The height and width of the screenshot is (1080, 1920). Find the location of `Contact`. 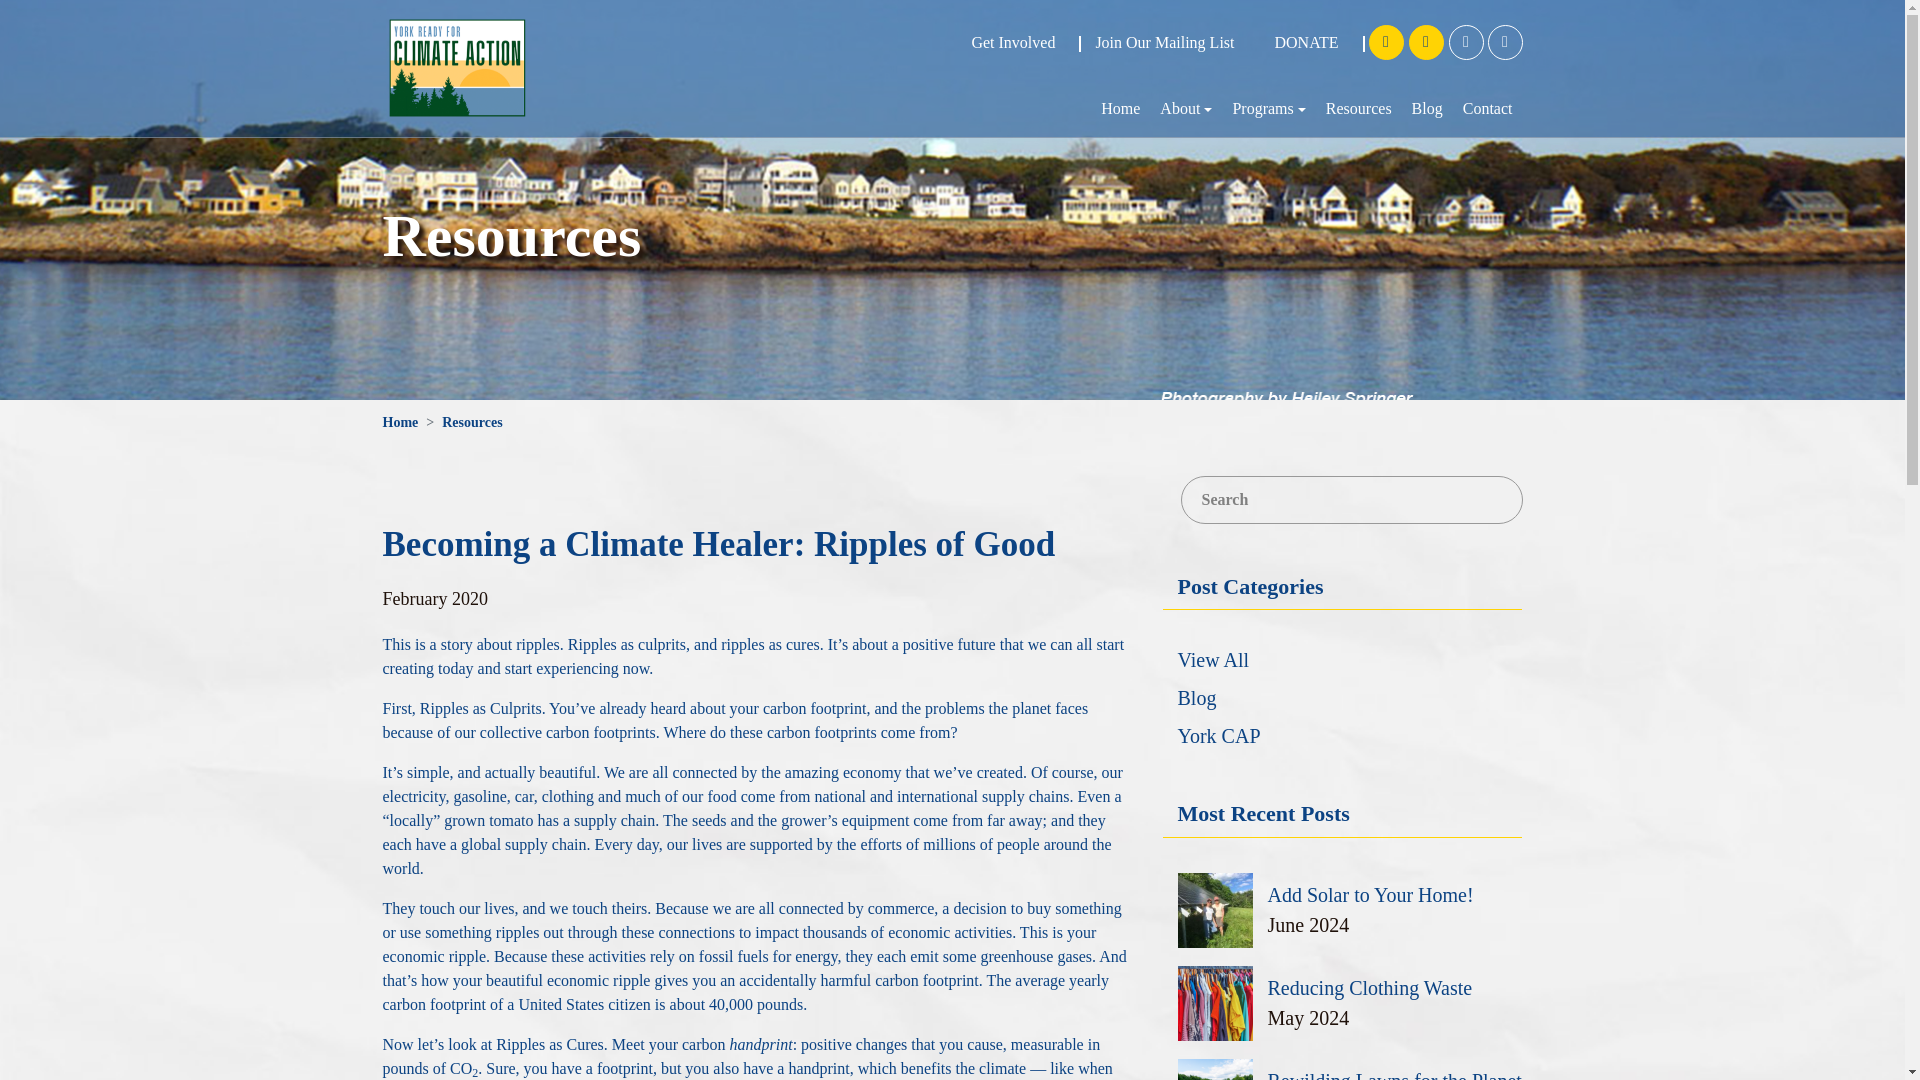

Contact is located at coordinates (1488, 109).